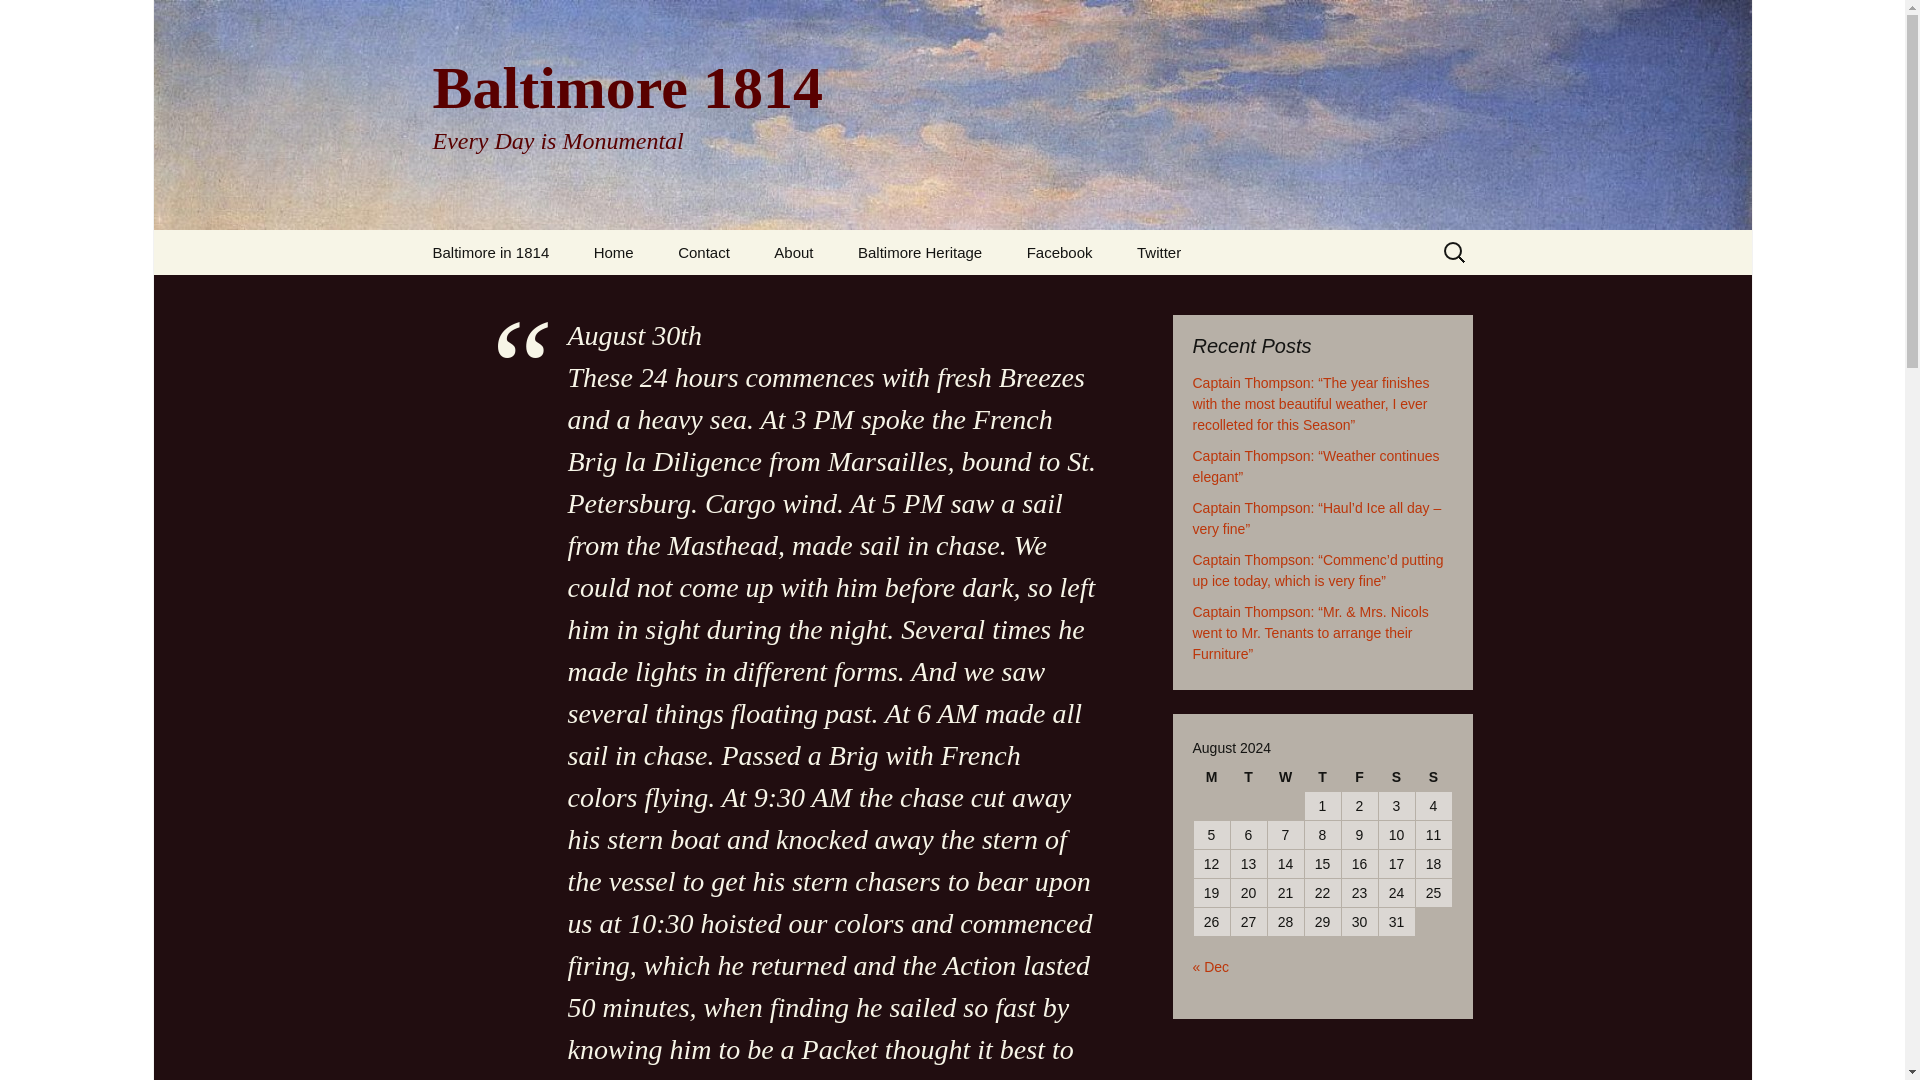 The width and height of the screenshot is (1920, 1080). I want to click on Sunday, so click(1434, 776).